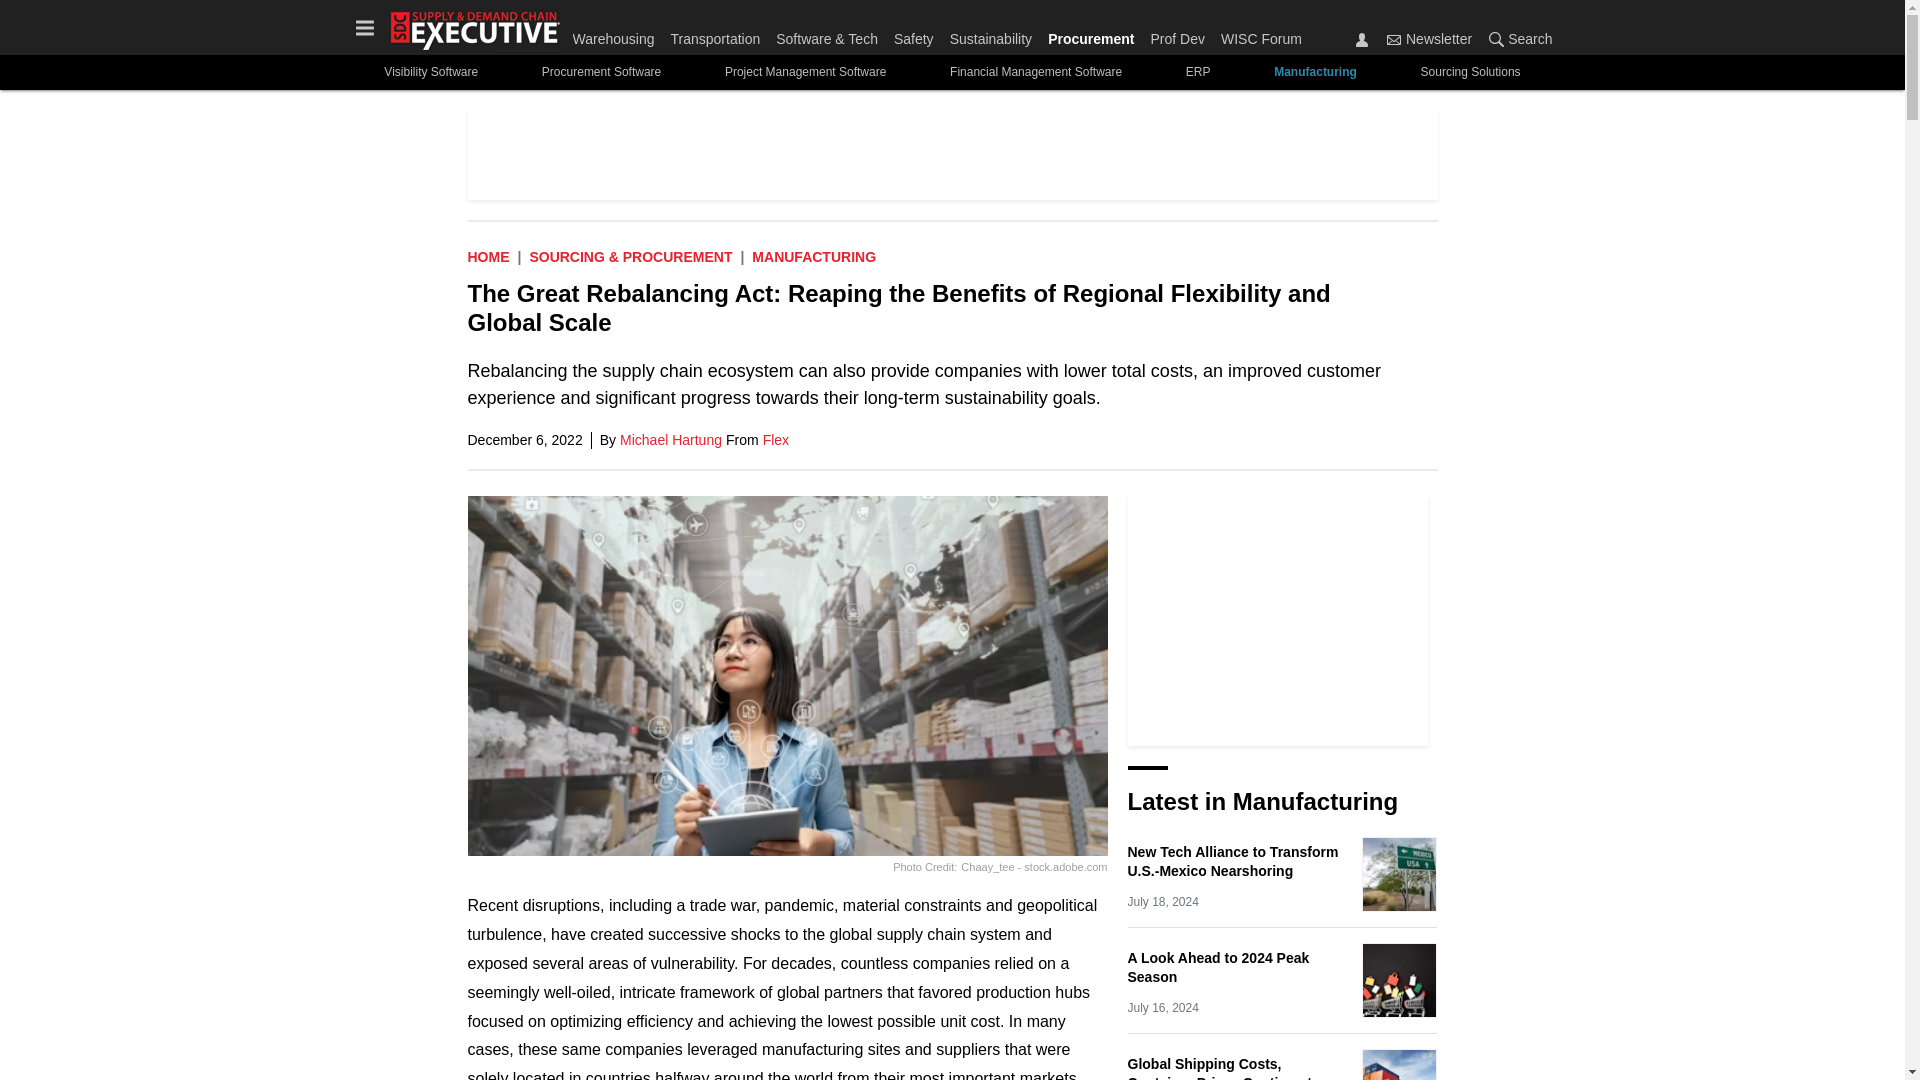  I want to click on Warehousing, so click(617, 34).